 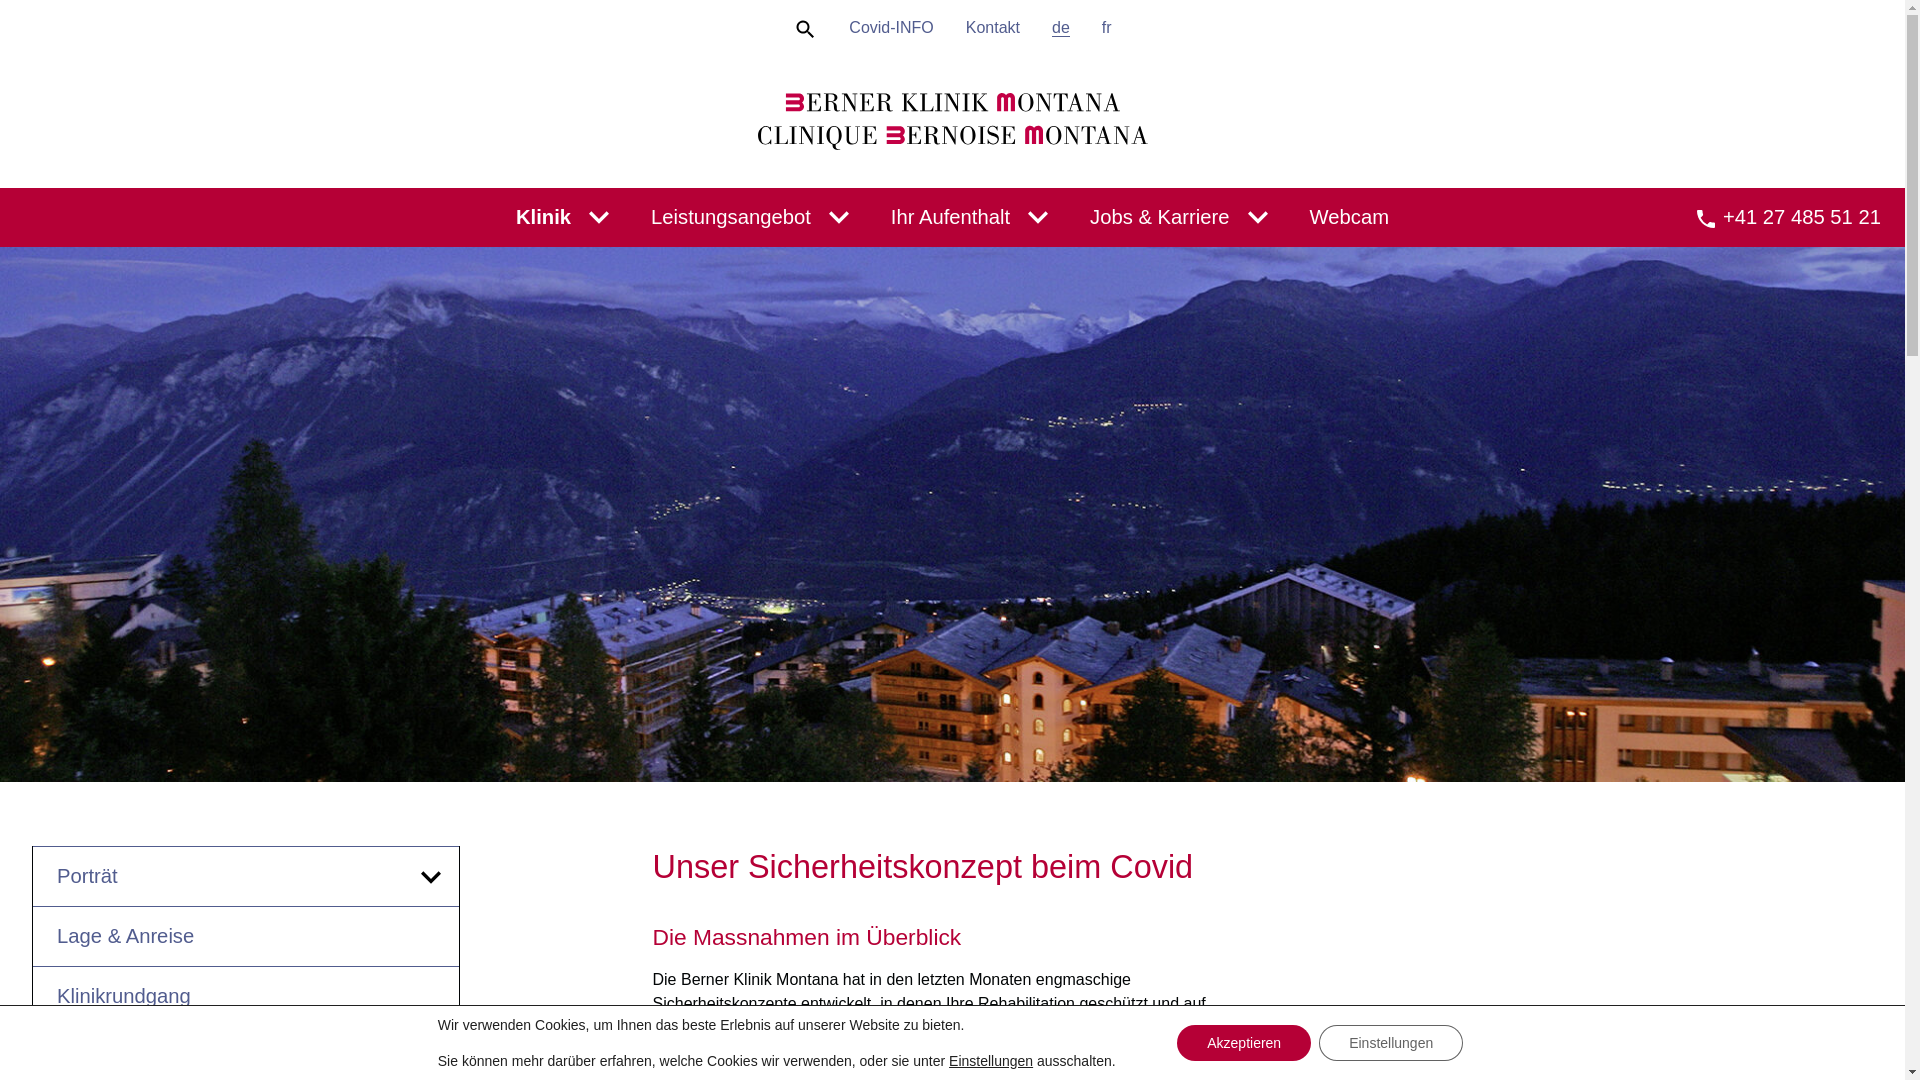 I want to click on Leistungsangebot, so click(x=731, y=218).